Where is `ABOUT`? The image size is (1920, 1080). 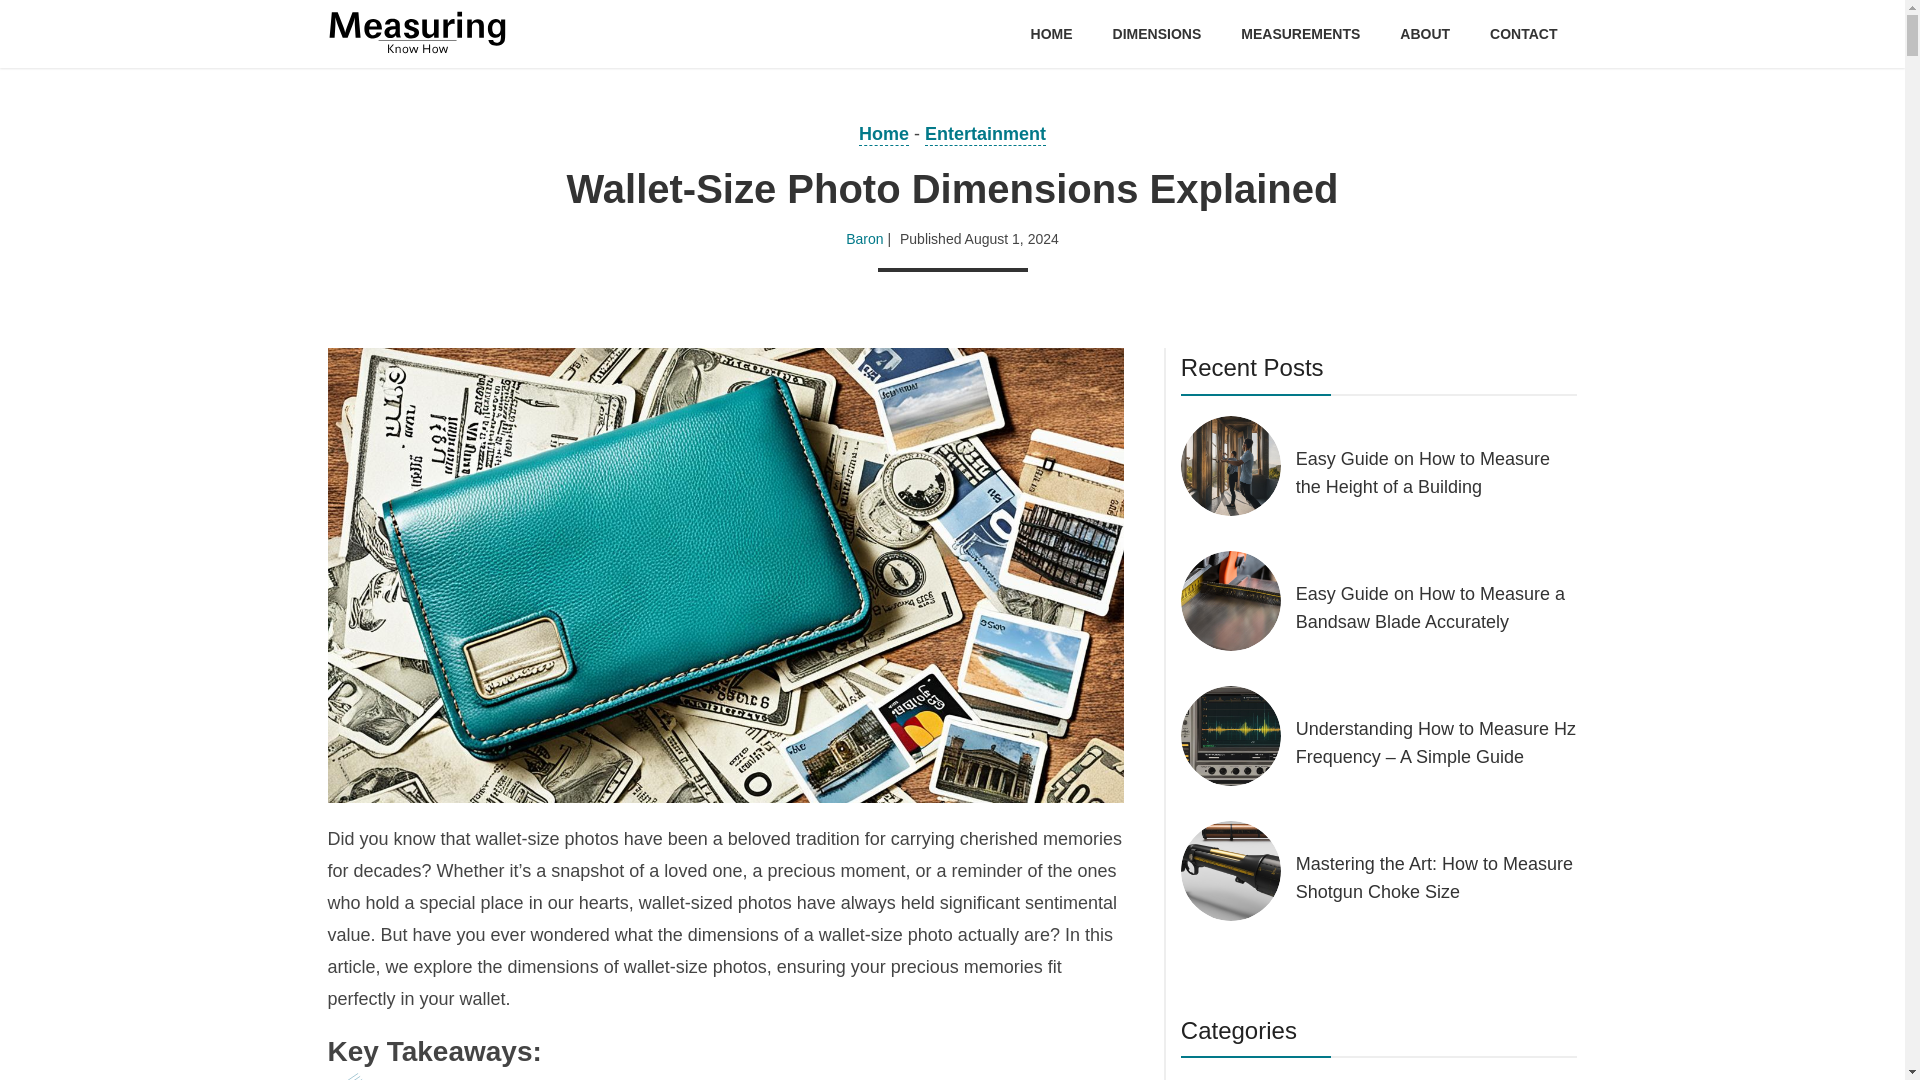
ABOUT is located at coordinates (1424, 34).